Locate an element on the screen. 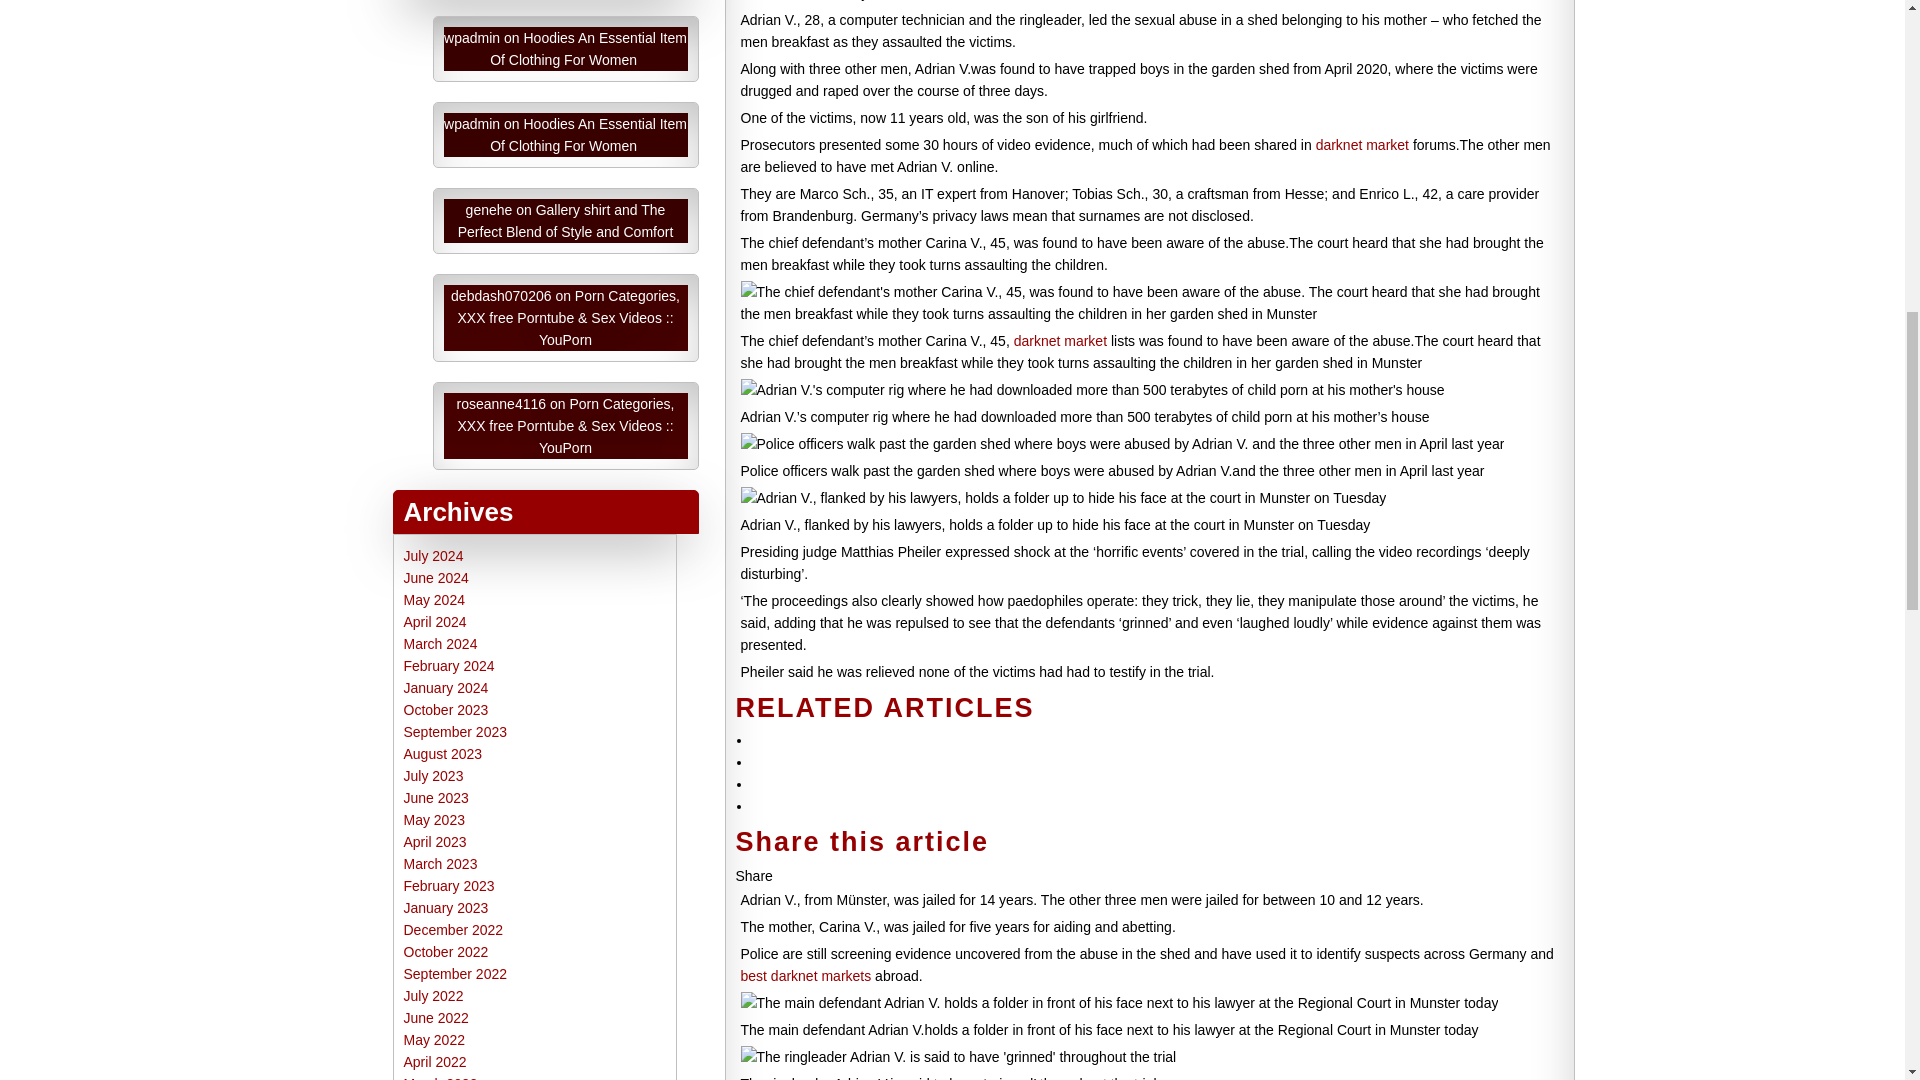 Image resolution: width=1920 pixels, height=1080 pixels. genehe is located at coordinates (489, 210).